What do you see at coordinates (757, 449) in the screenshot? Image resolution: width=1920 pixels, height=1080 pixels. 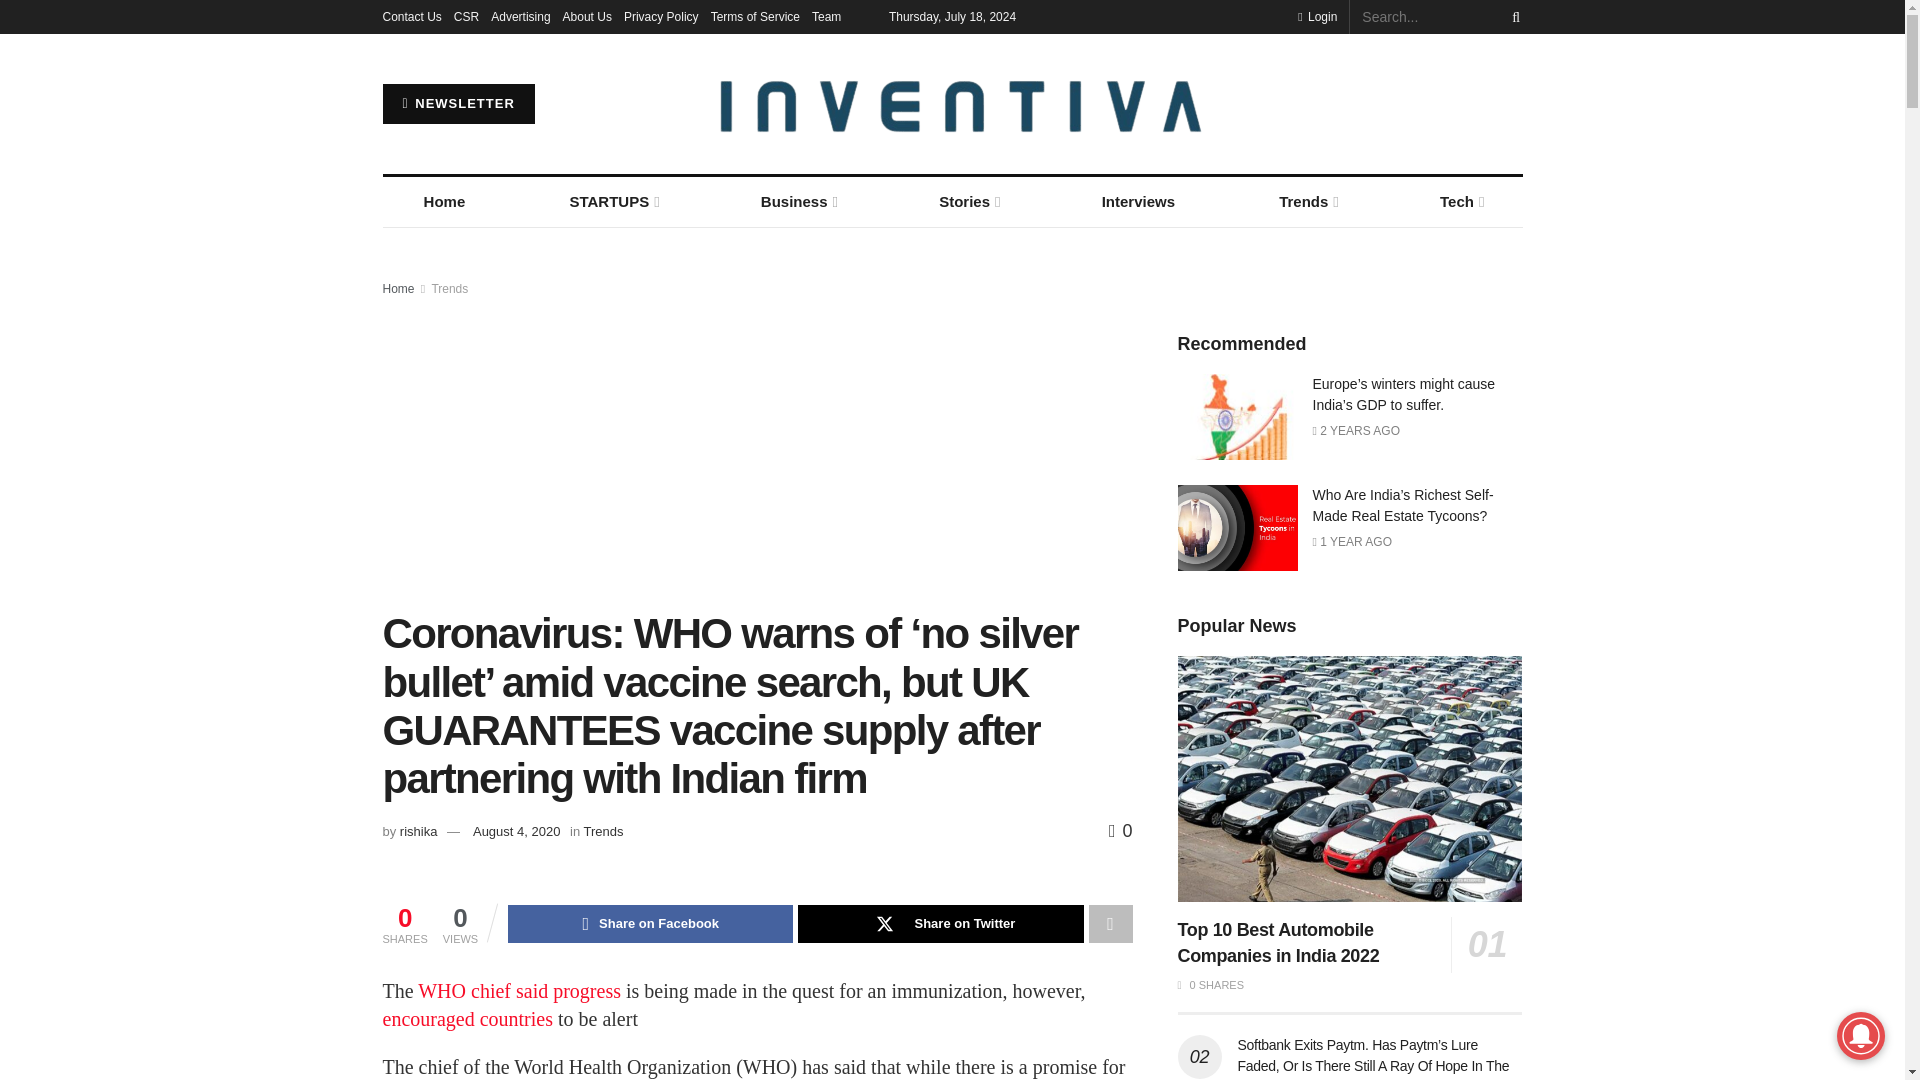 I see `Advertisement` at bounding box center [757, 449].